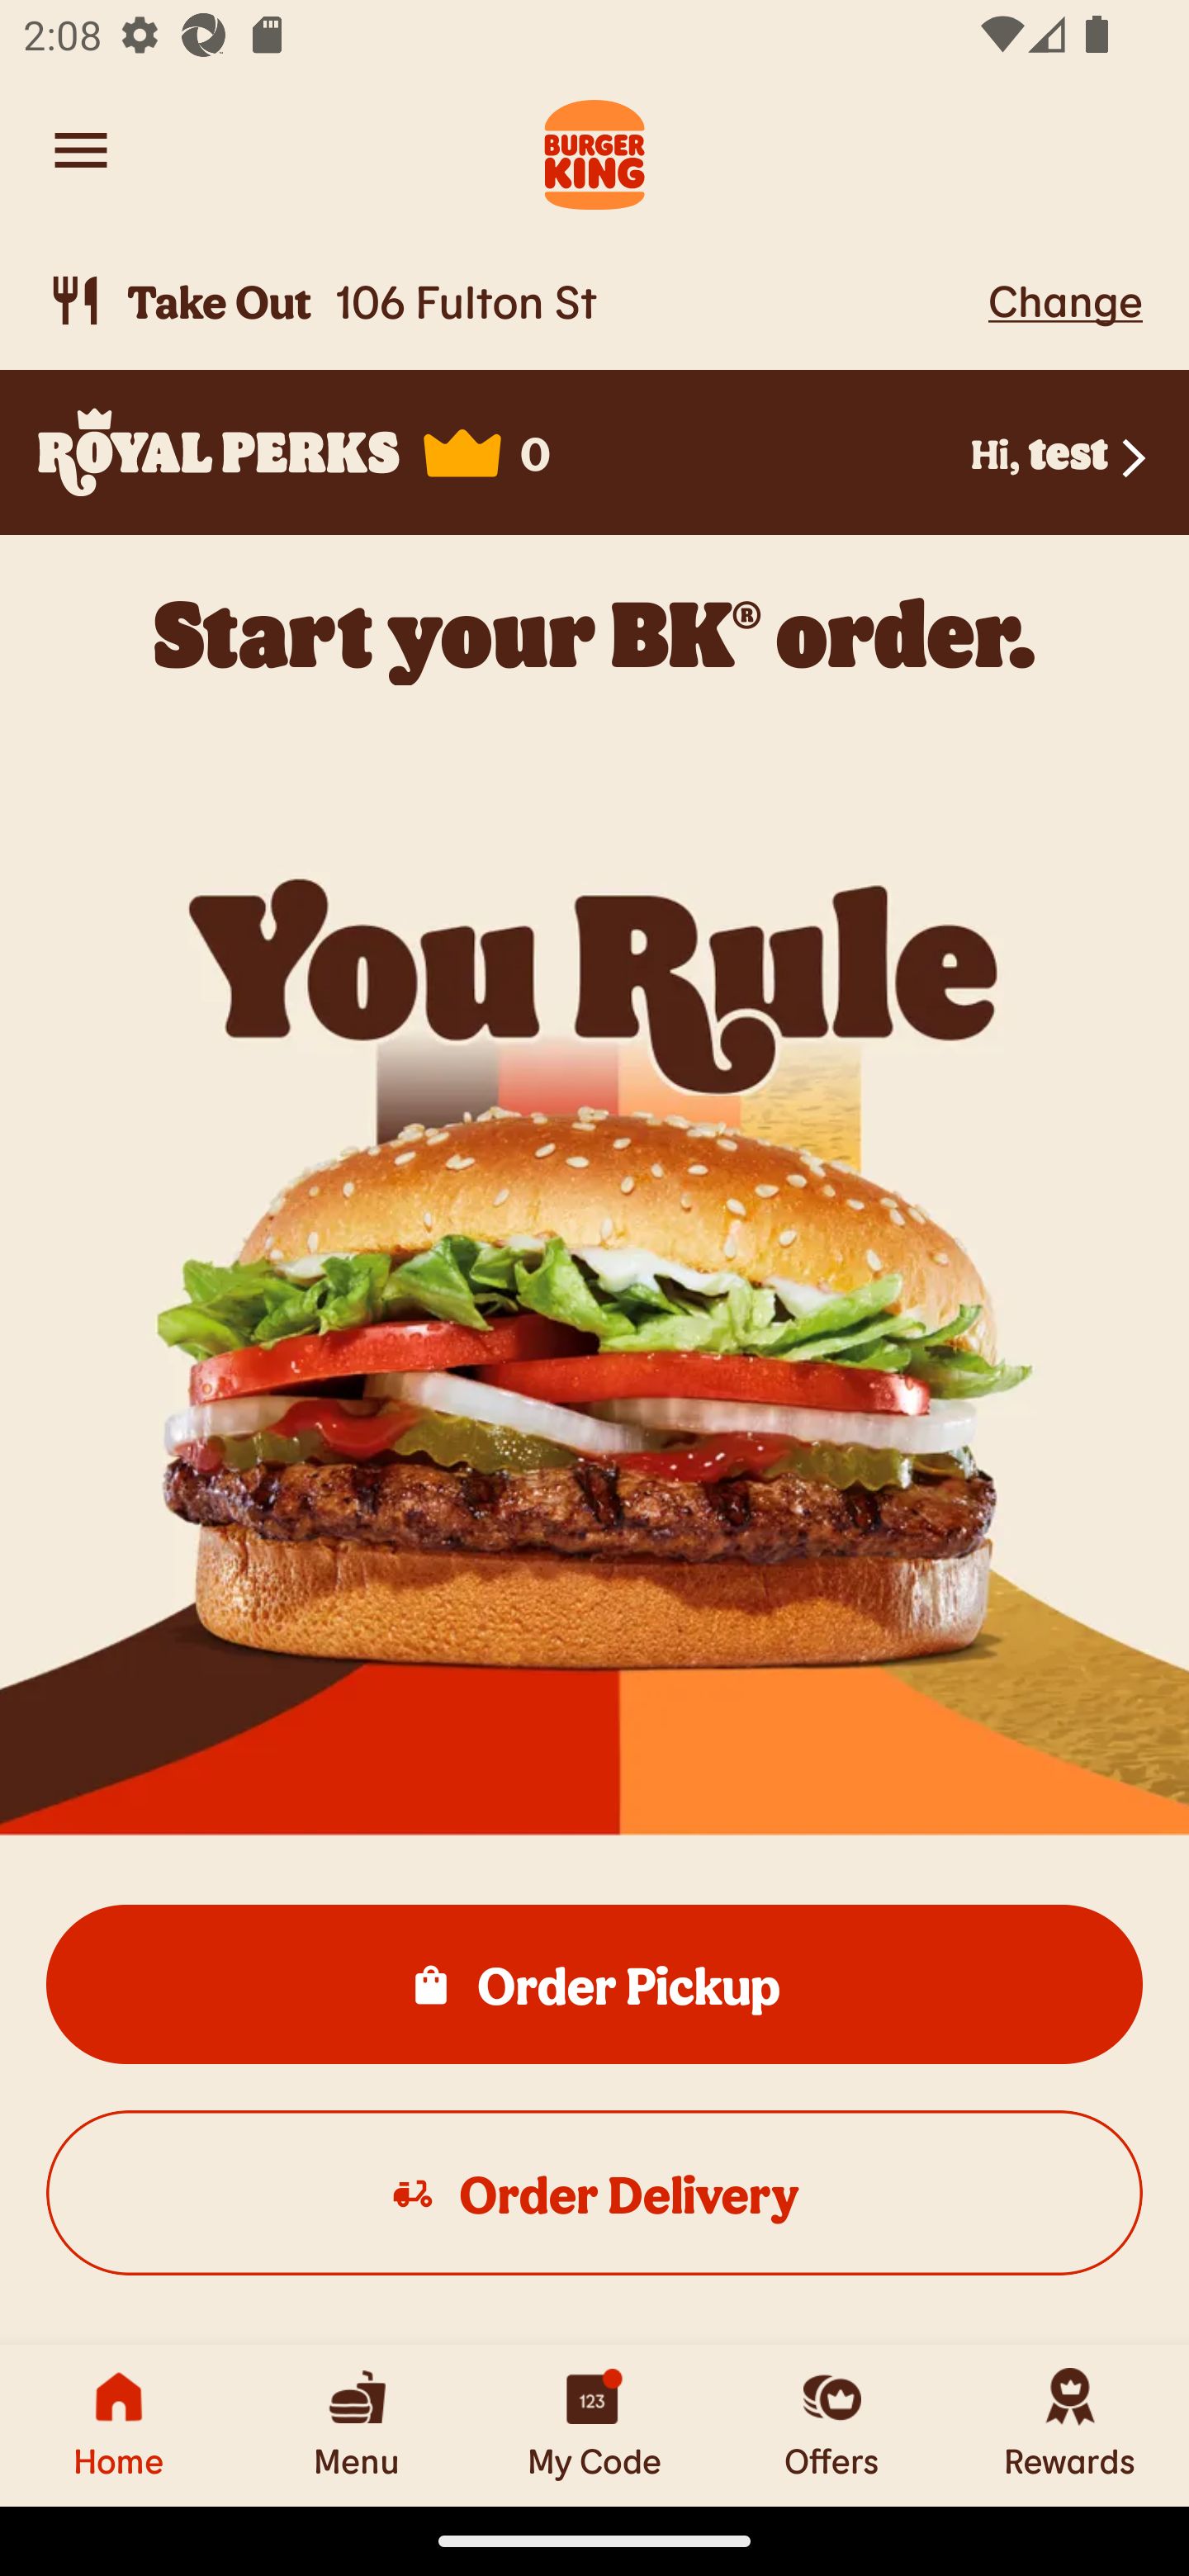 The image size is (1189, 2576). I want to click on Take Out, 106 Fulton St  Take Out 106 Fulton St, so click(512, 301).